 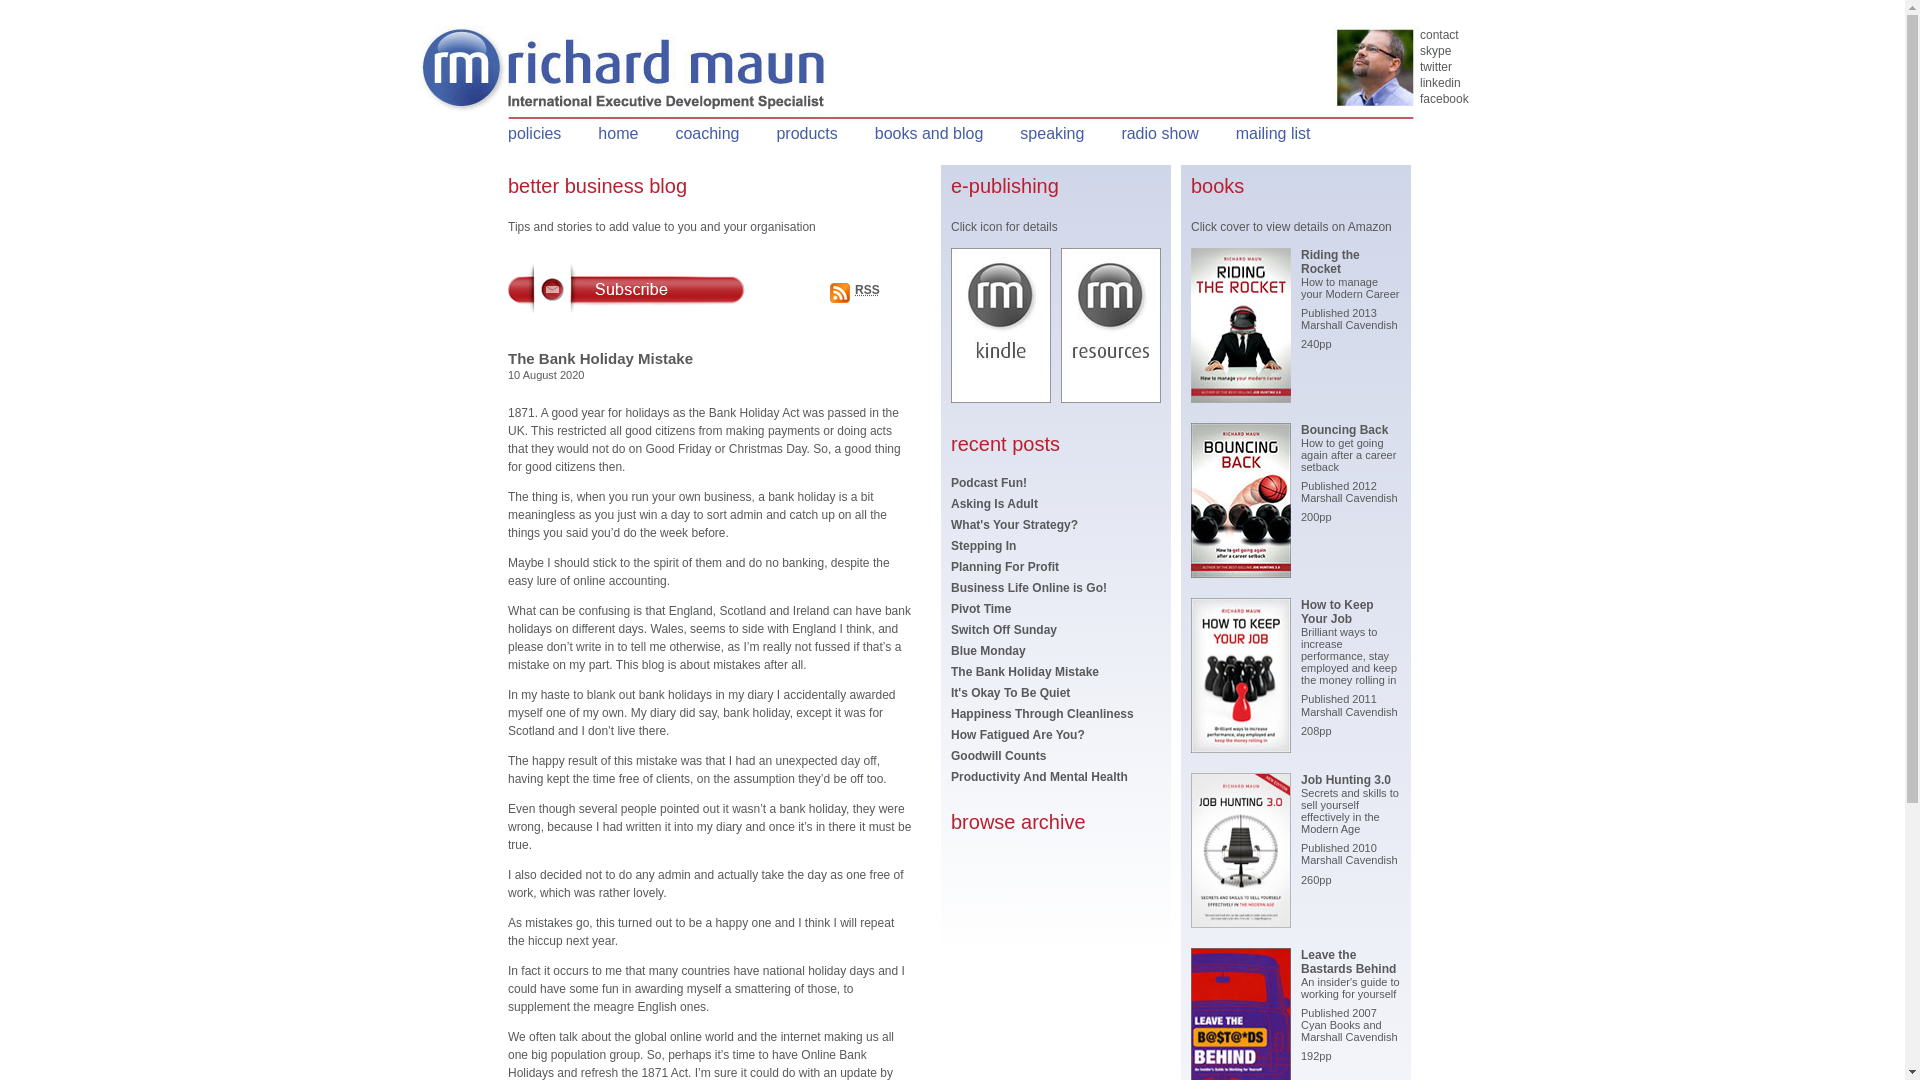 I want to click on RSS Feed, so click(x=840, y=292).